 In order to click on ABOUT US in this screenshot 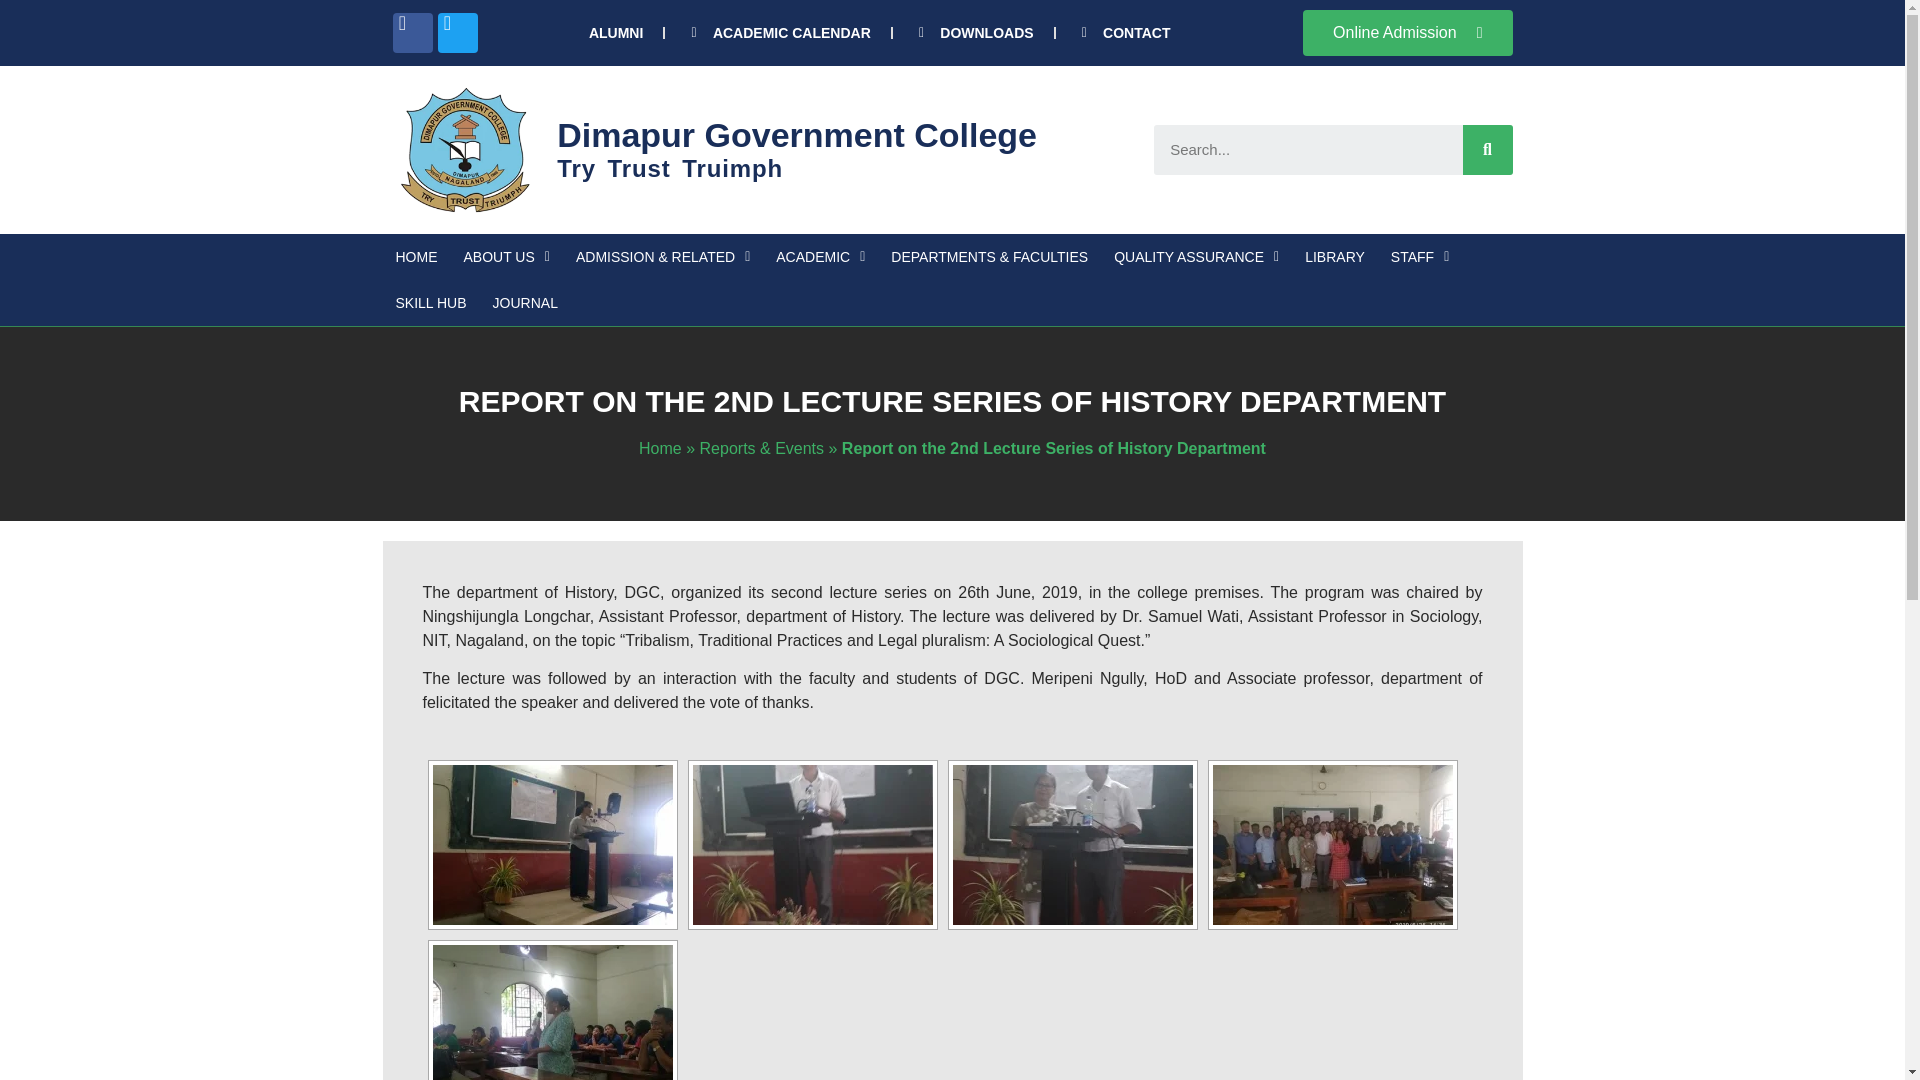, I will do `click(506, 256)`.